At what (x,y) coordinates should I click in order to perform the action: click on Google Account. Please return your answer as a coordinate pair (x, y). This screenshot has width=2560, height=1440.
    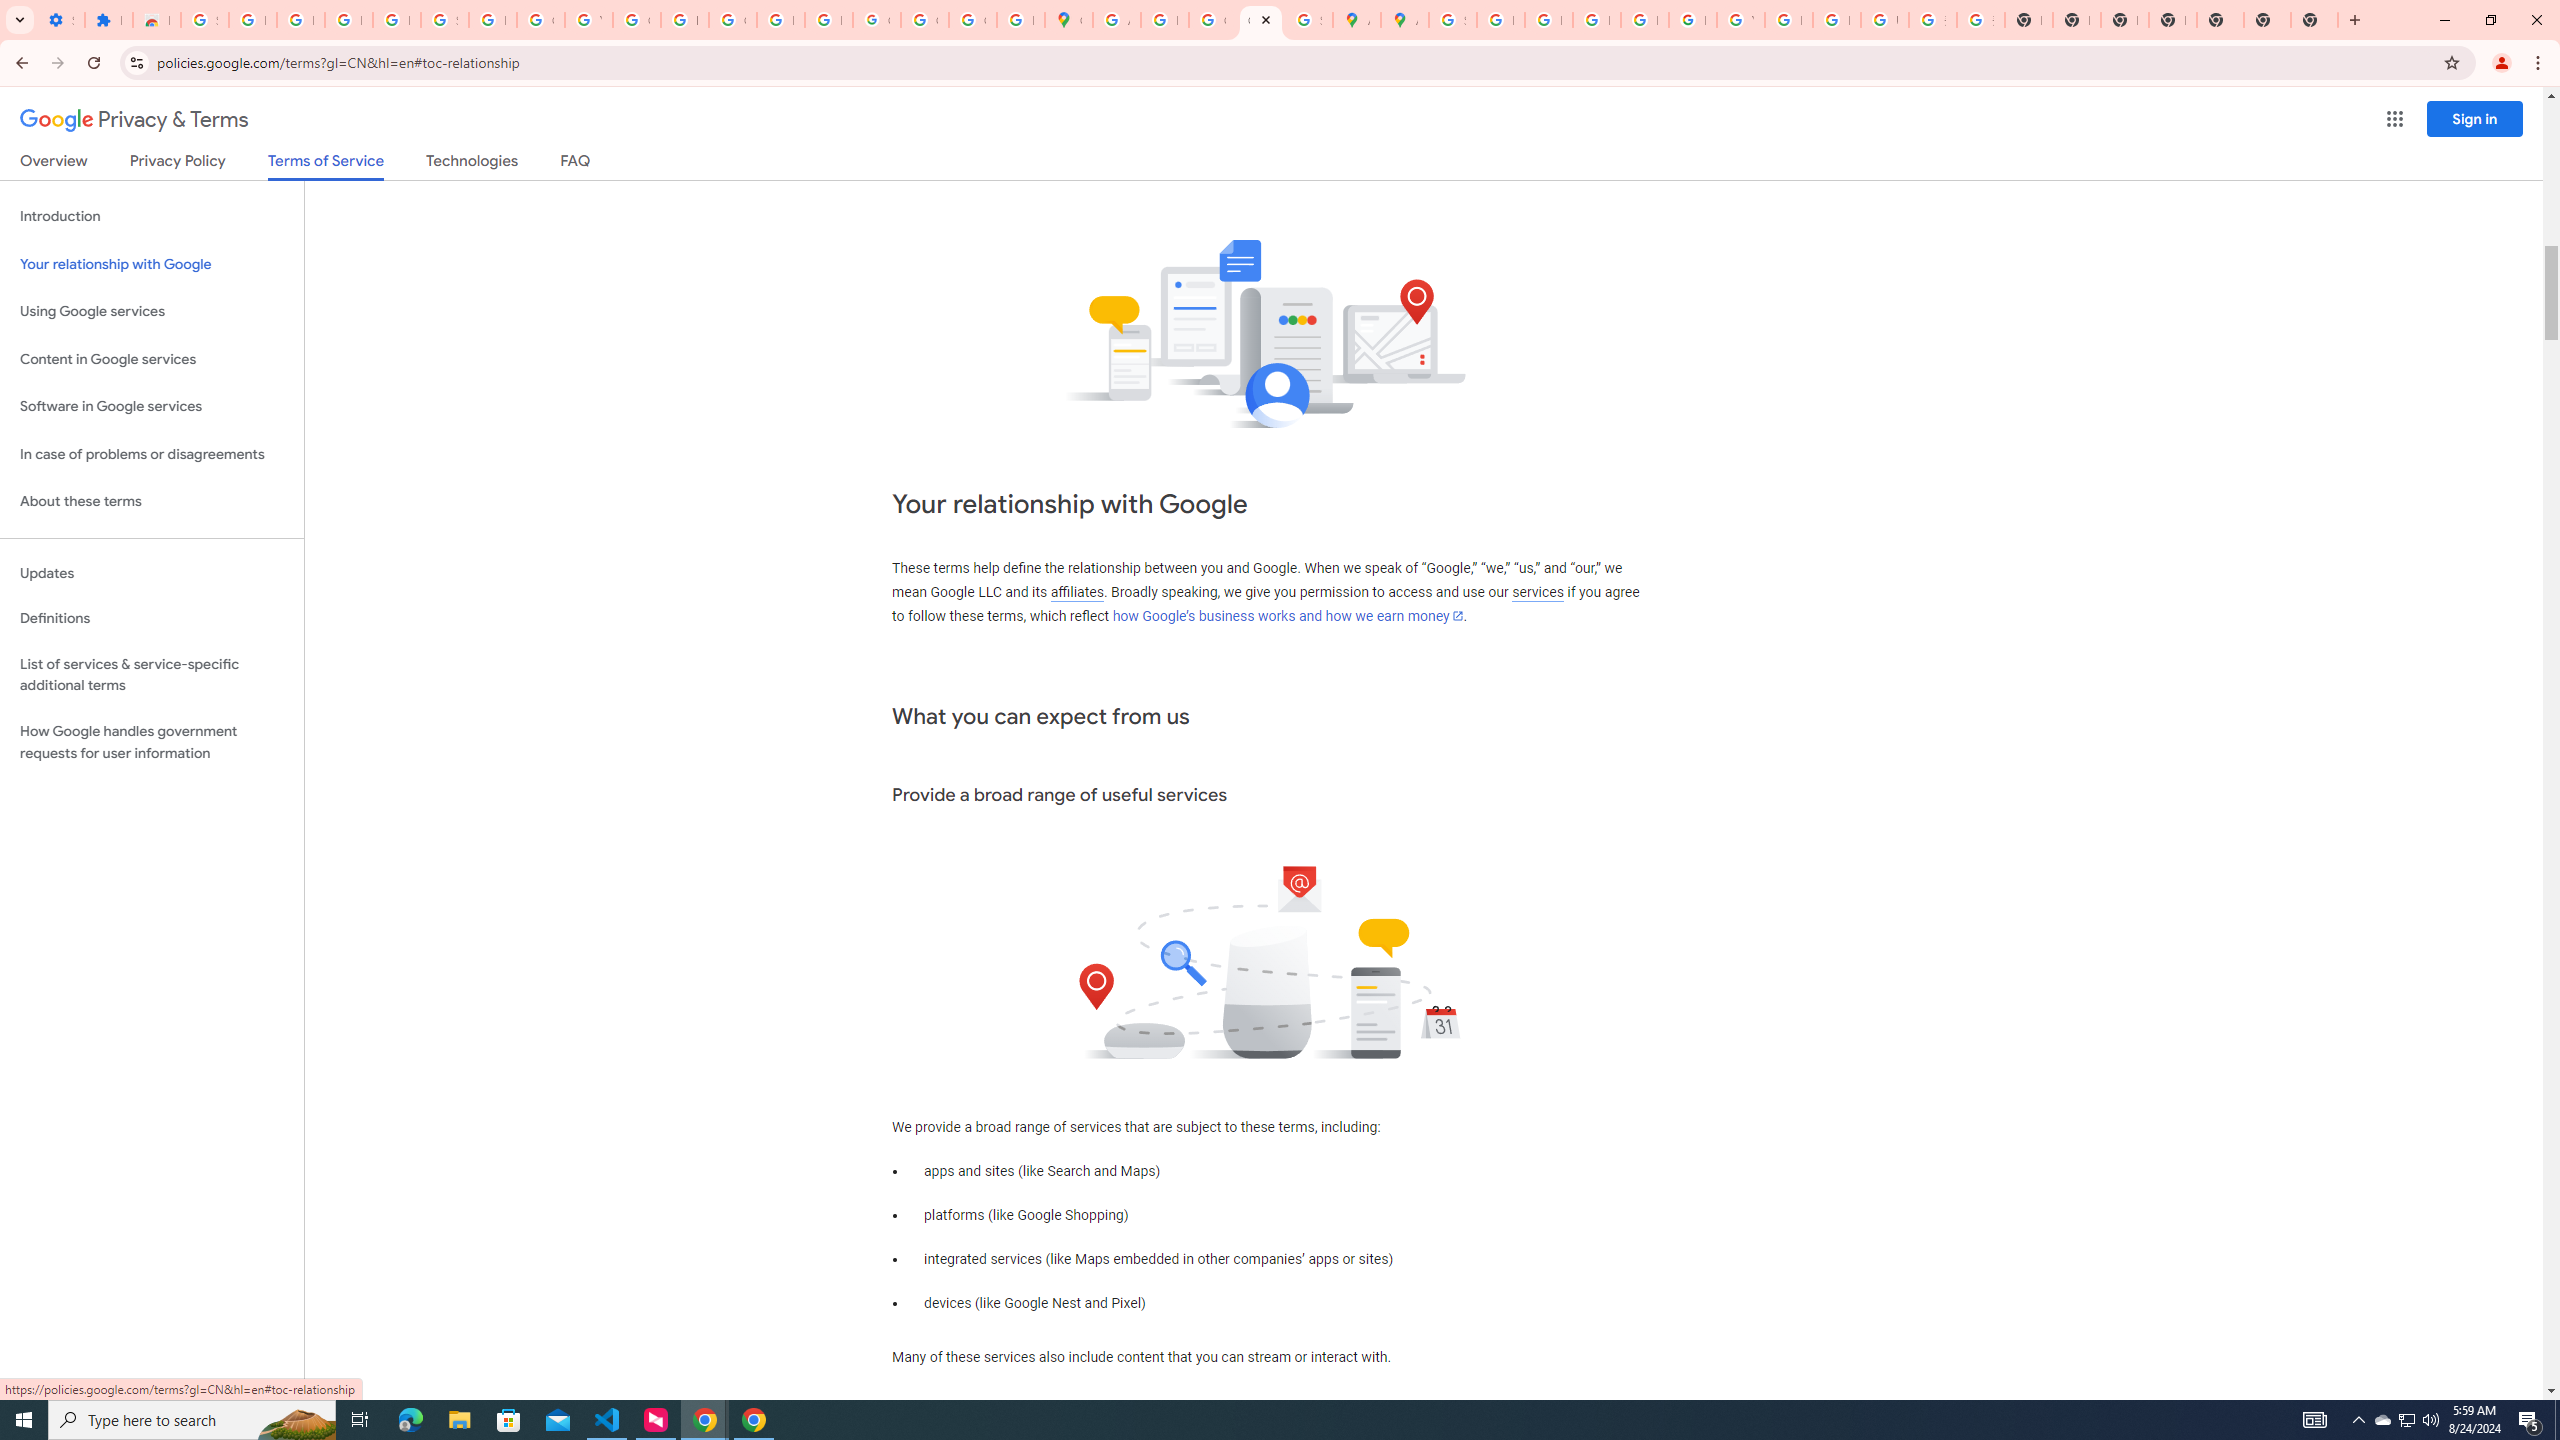
    Looking at the image, I should click on (540, 20).